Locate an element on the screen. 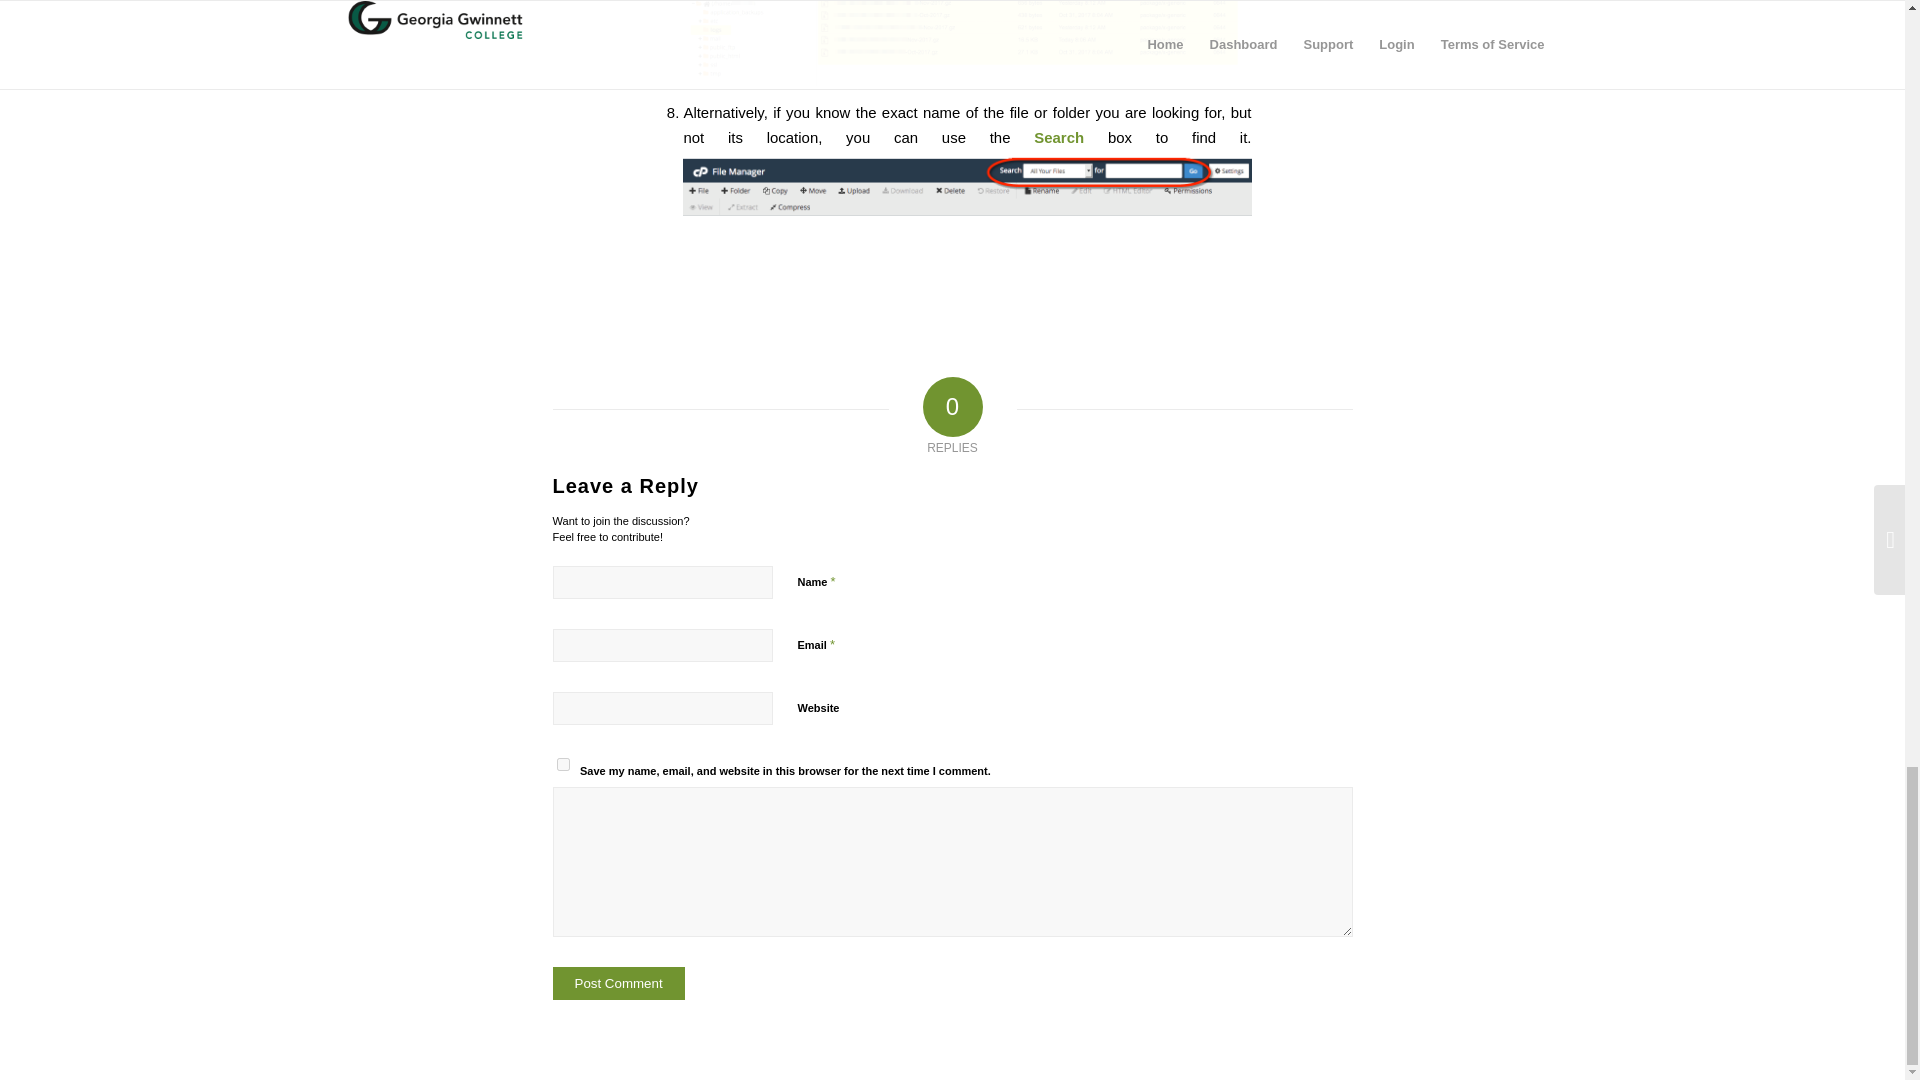 This screenshot has width=1920, height=1080. Post Comment is located at coordinates (618, 983).